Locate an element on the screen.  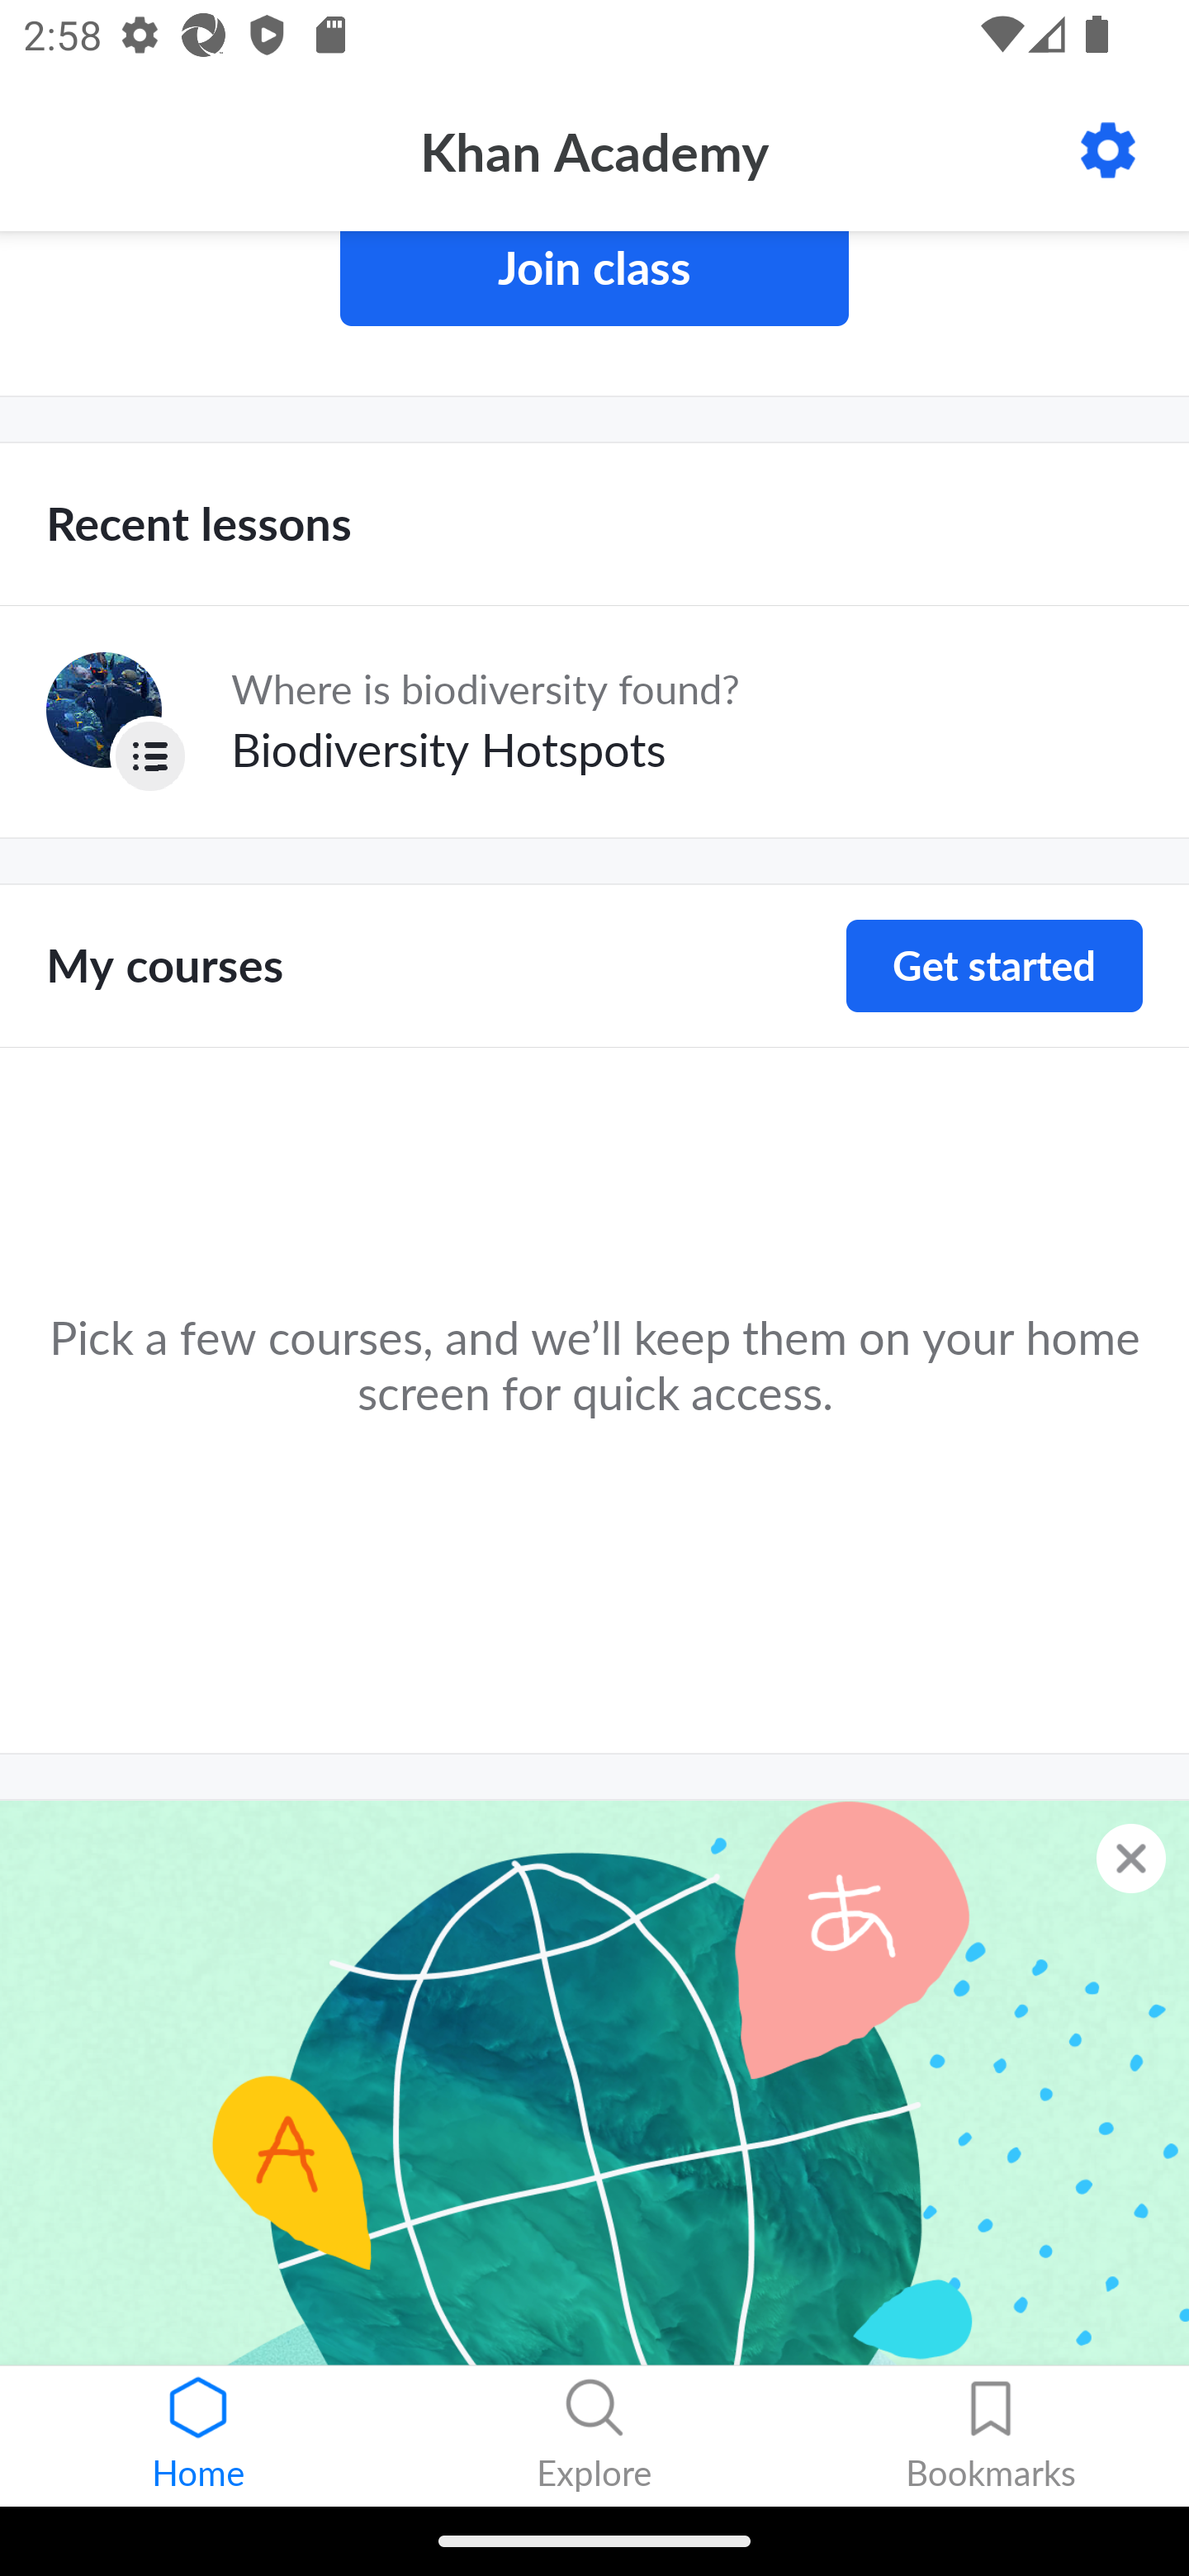
Join class is located at coordinates (594, 279).